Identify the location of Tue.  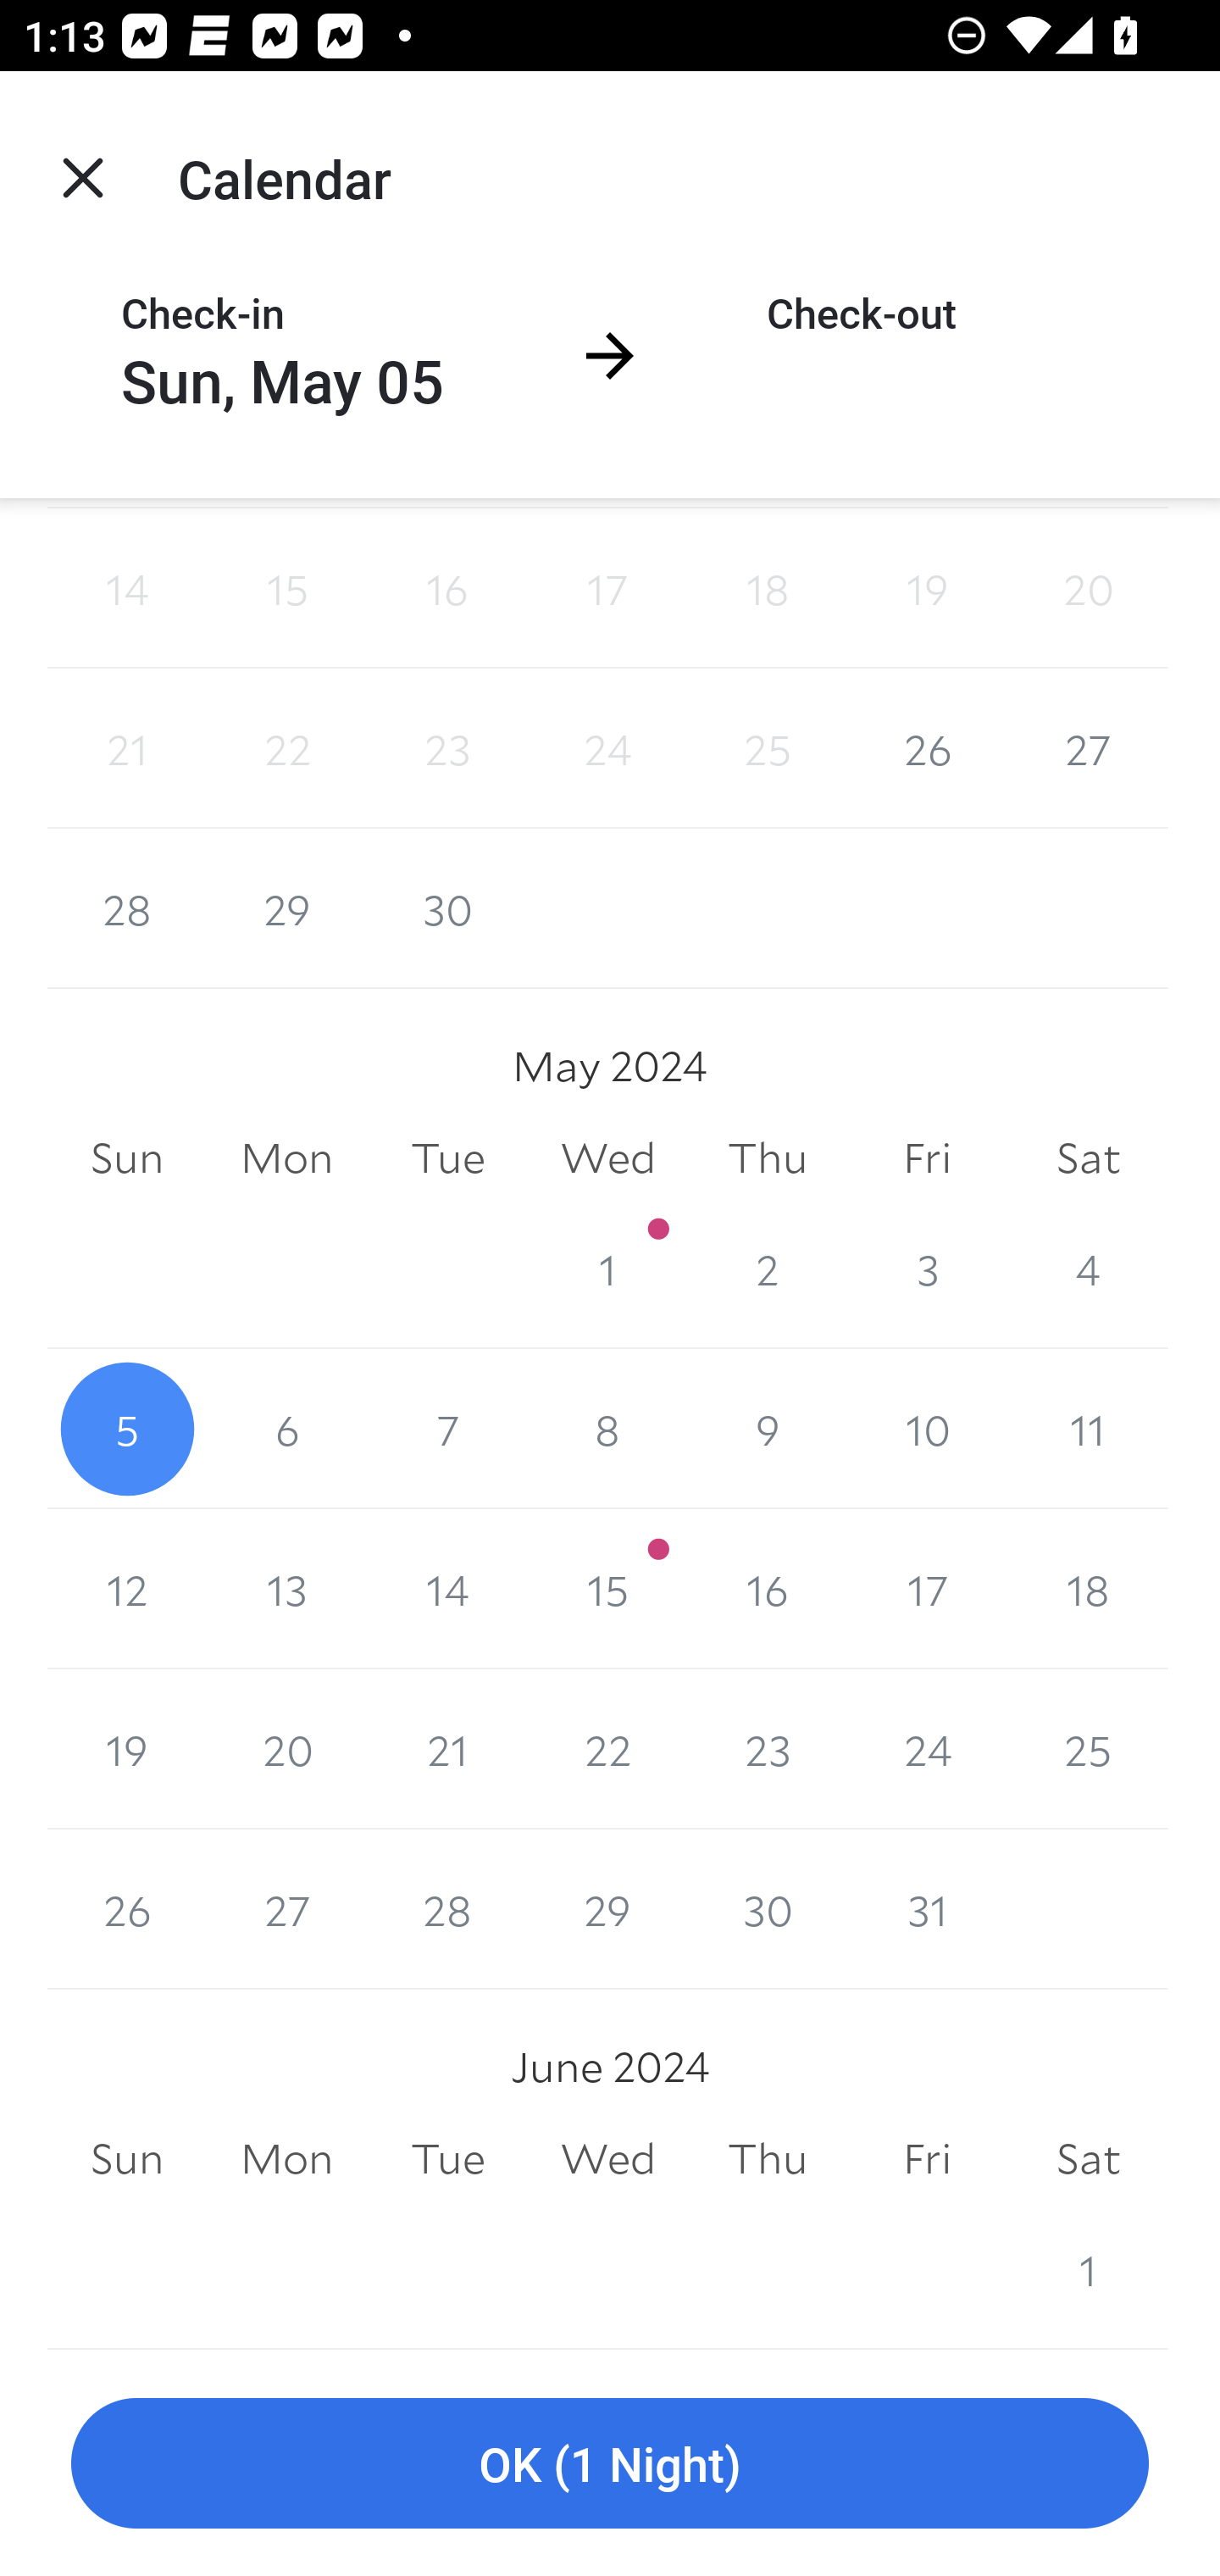
(447, 1159).